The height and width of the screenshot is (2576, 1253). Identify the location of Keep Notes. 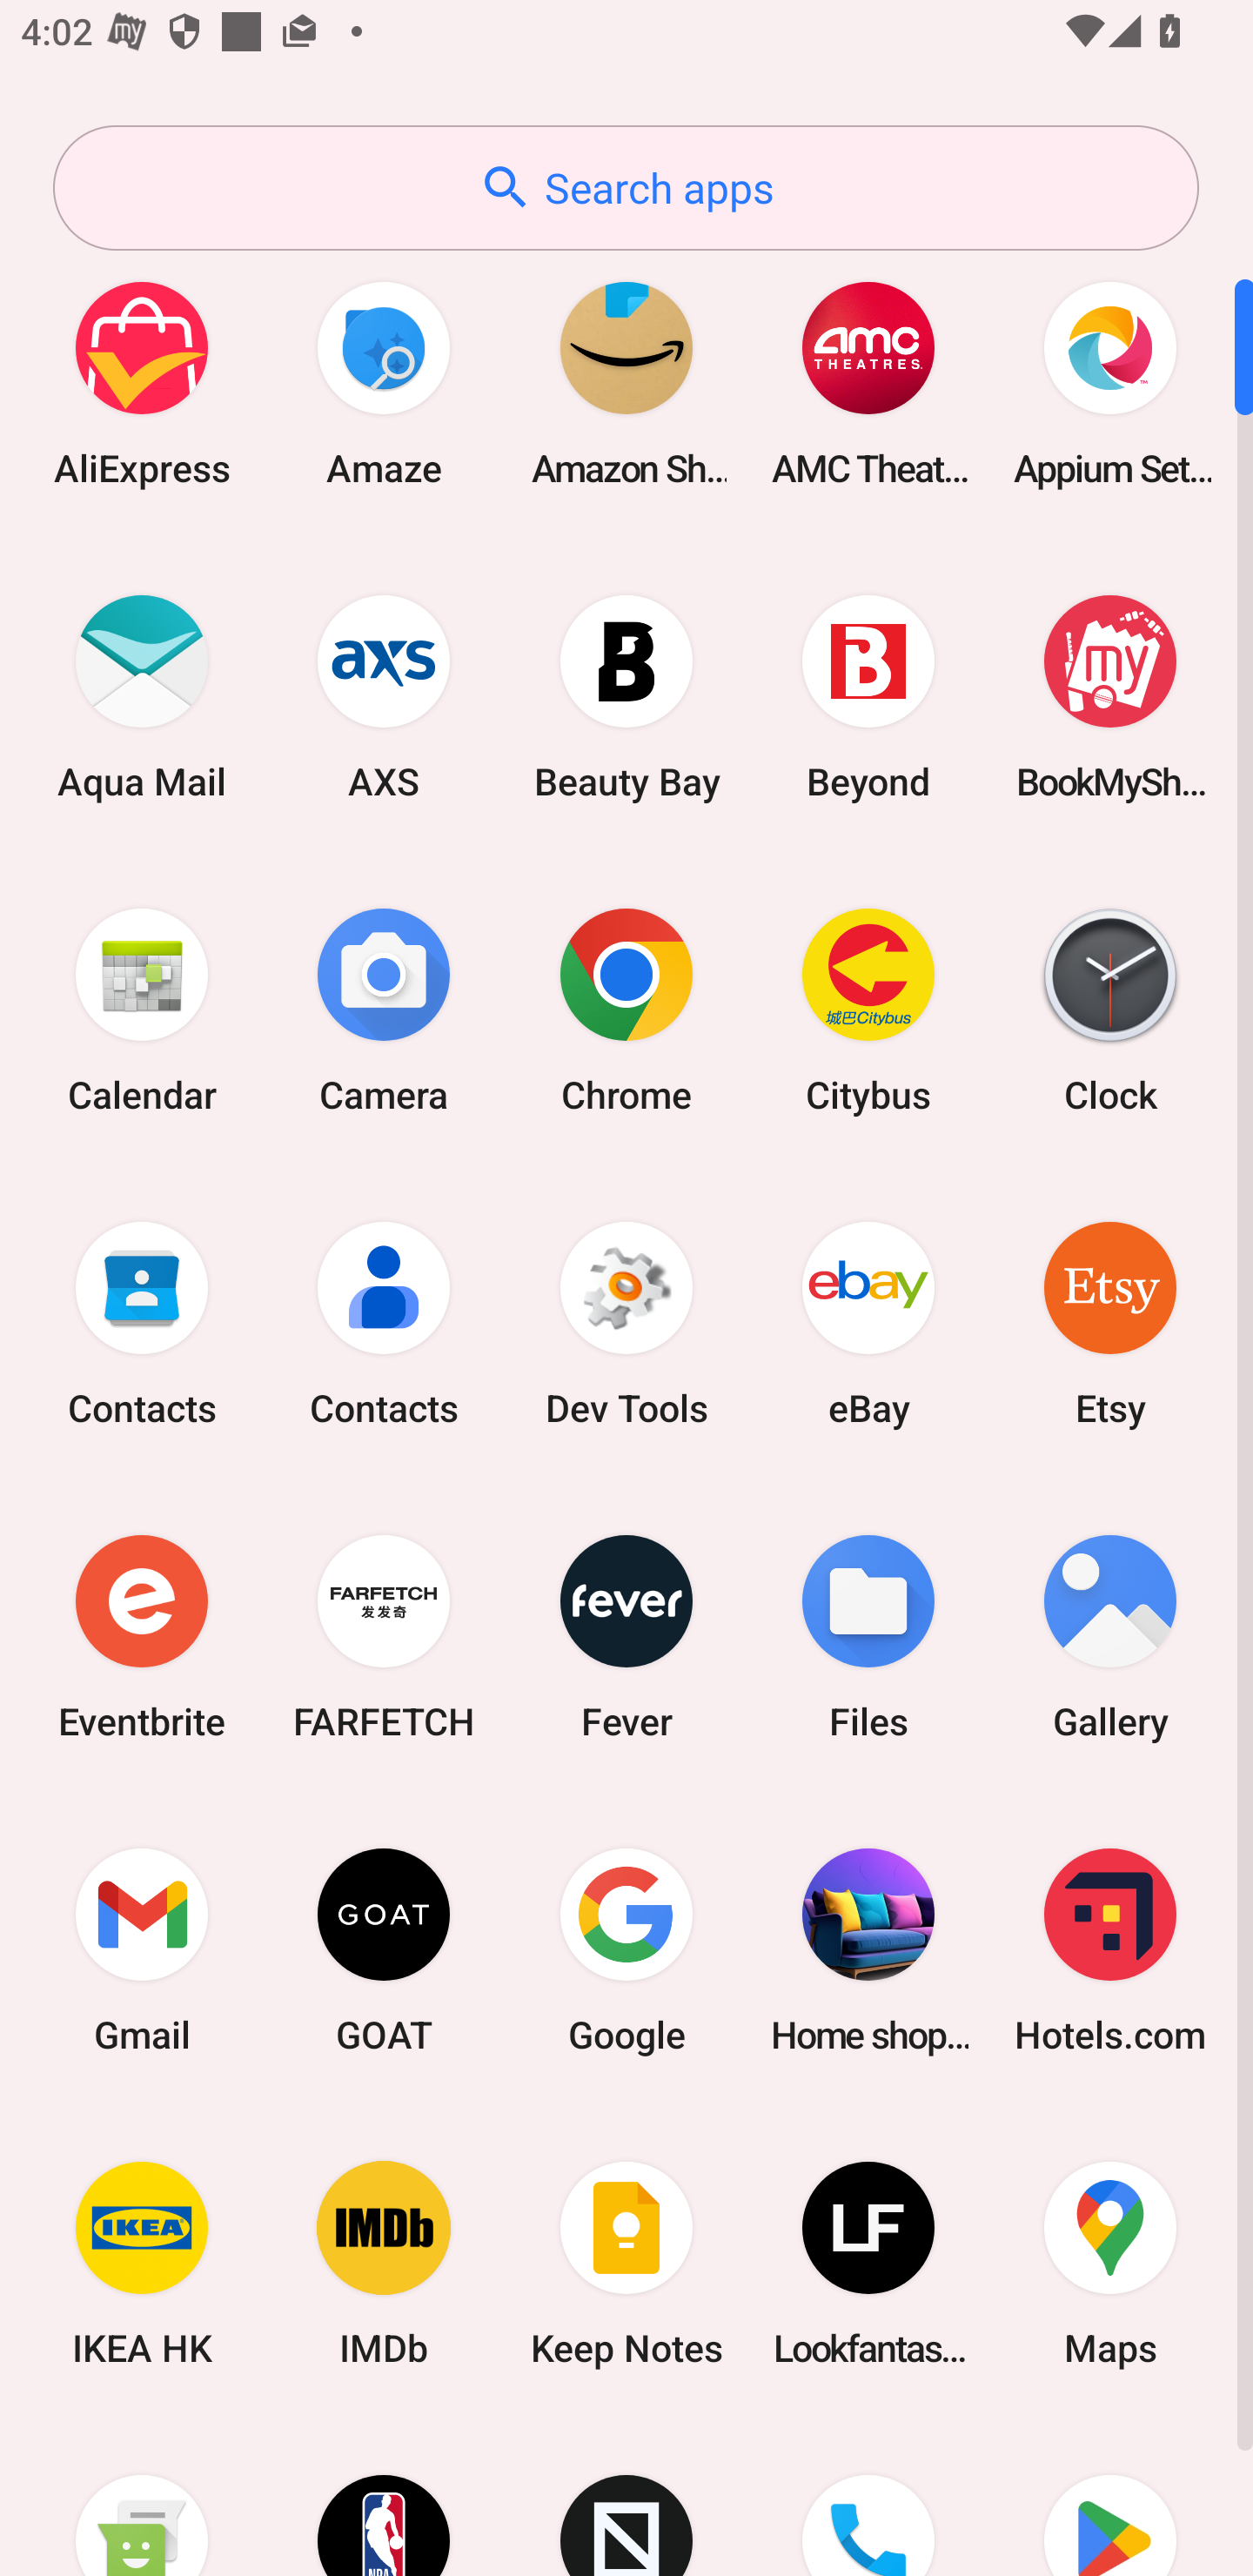
(626, 2264).